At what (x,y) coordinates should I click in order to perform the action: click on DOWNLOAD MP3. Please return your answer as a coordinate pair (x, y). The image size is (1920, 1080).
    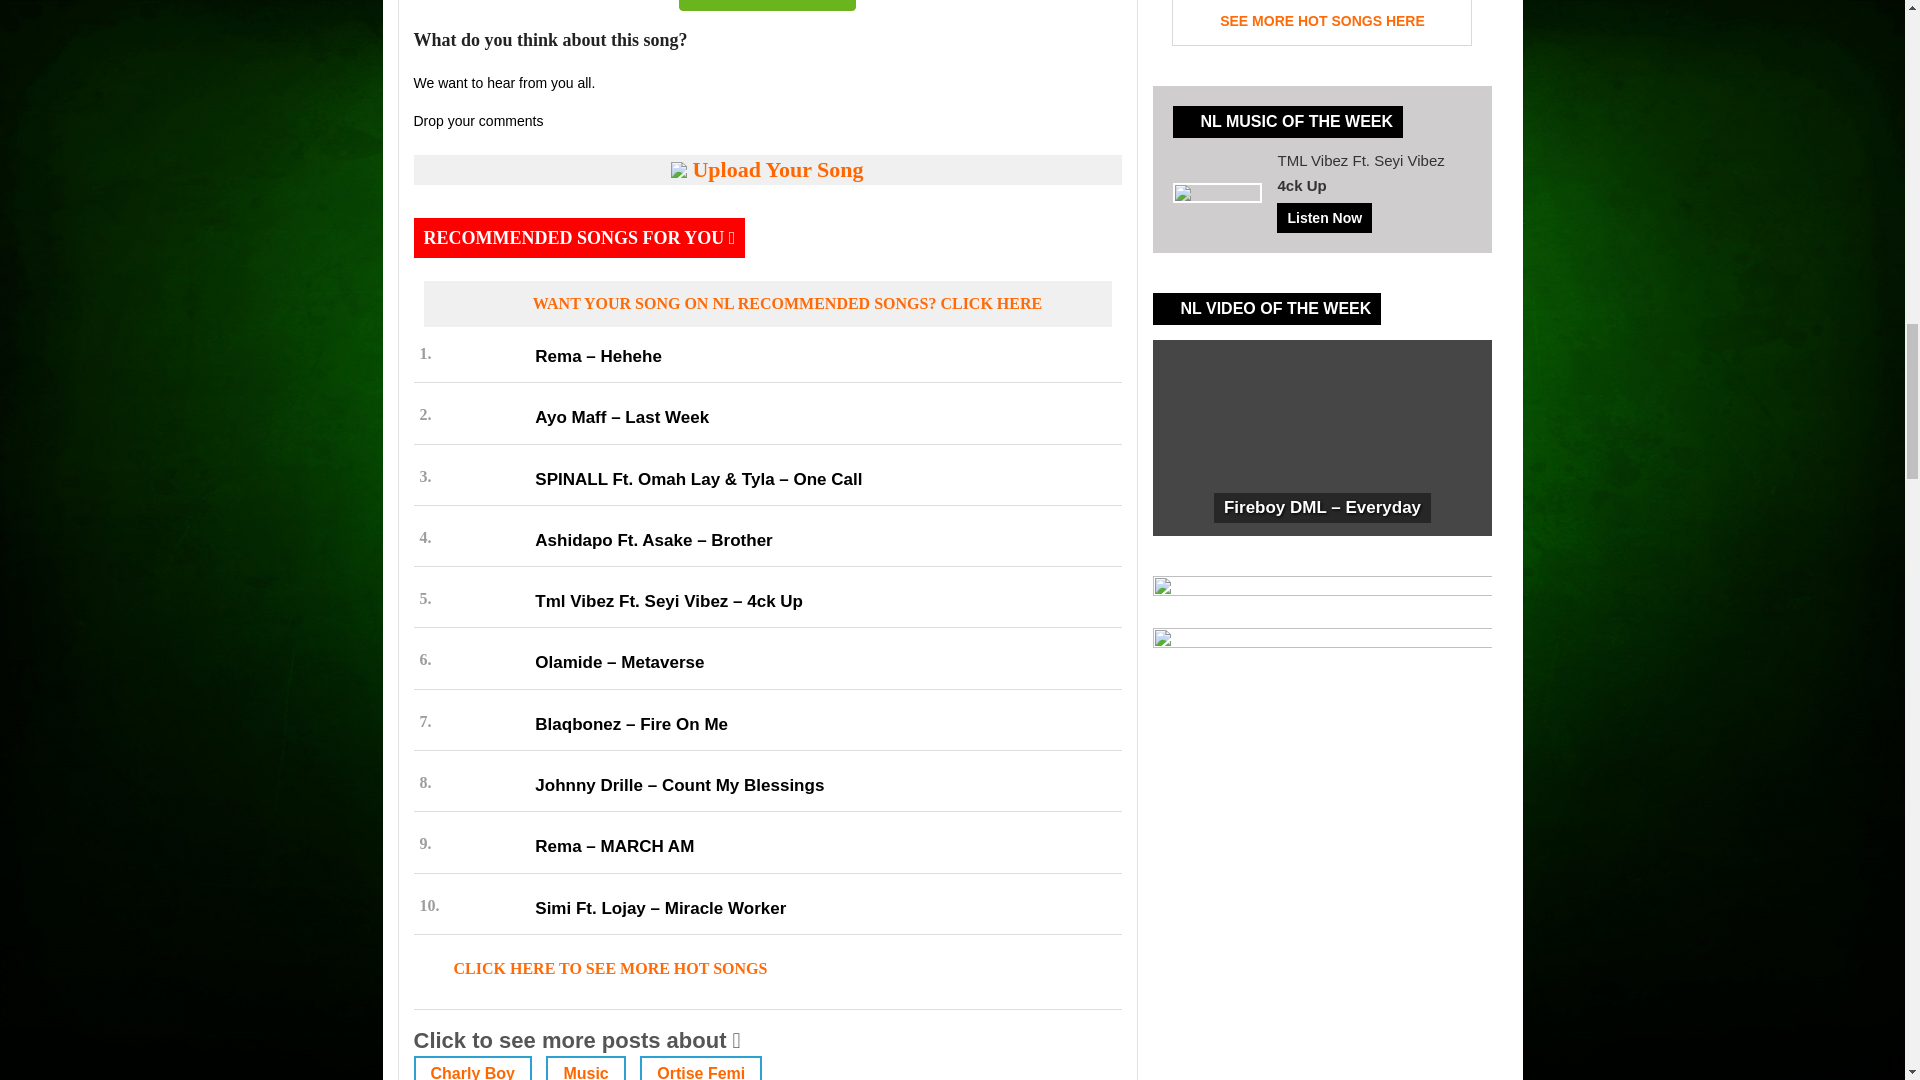
    Looking at the image, I should click on (768, 5).